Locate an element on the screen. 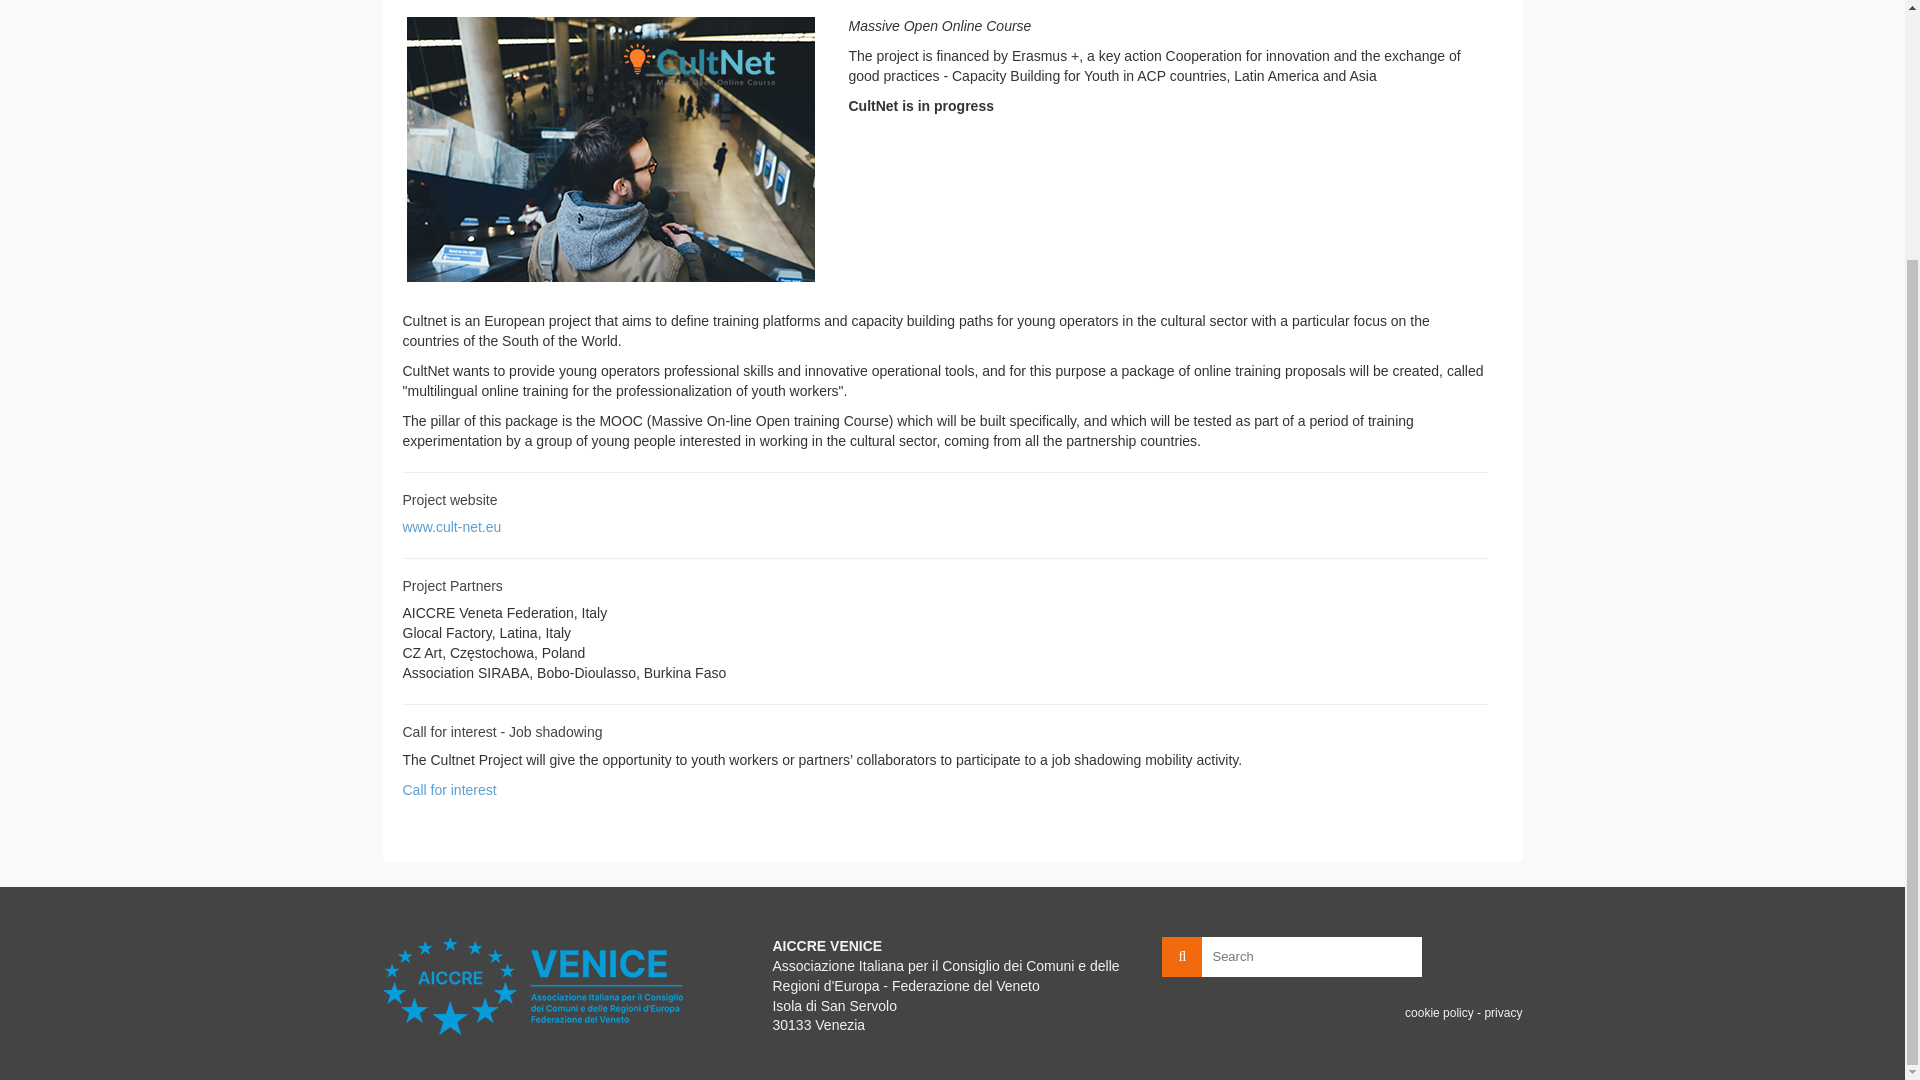 This screenshot has height=1080, width=1920. Call for interest is located at coordinates (448, 790).